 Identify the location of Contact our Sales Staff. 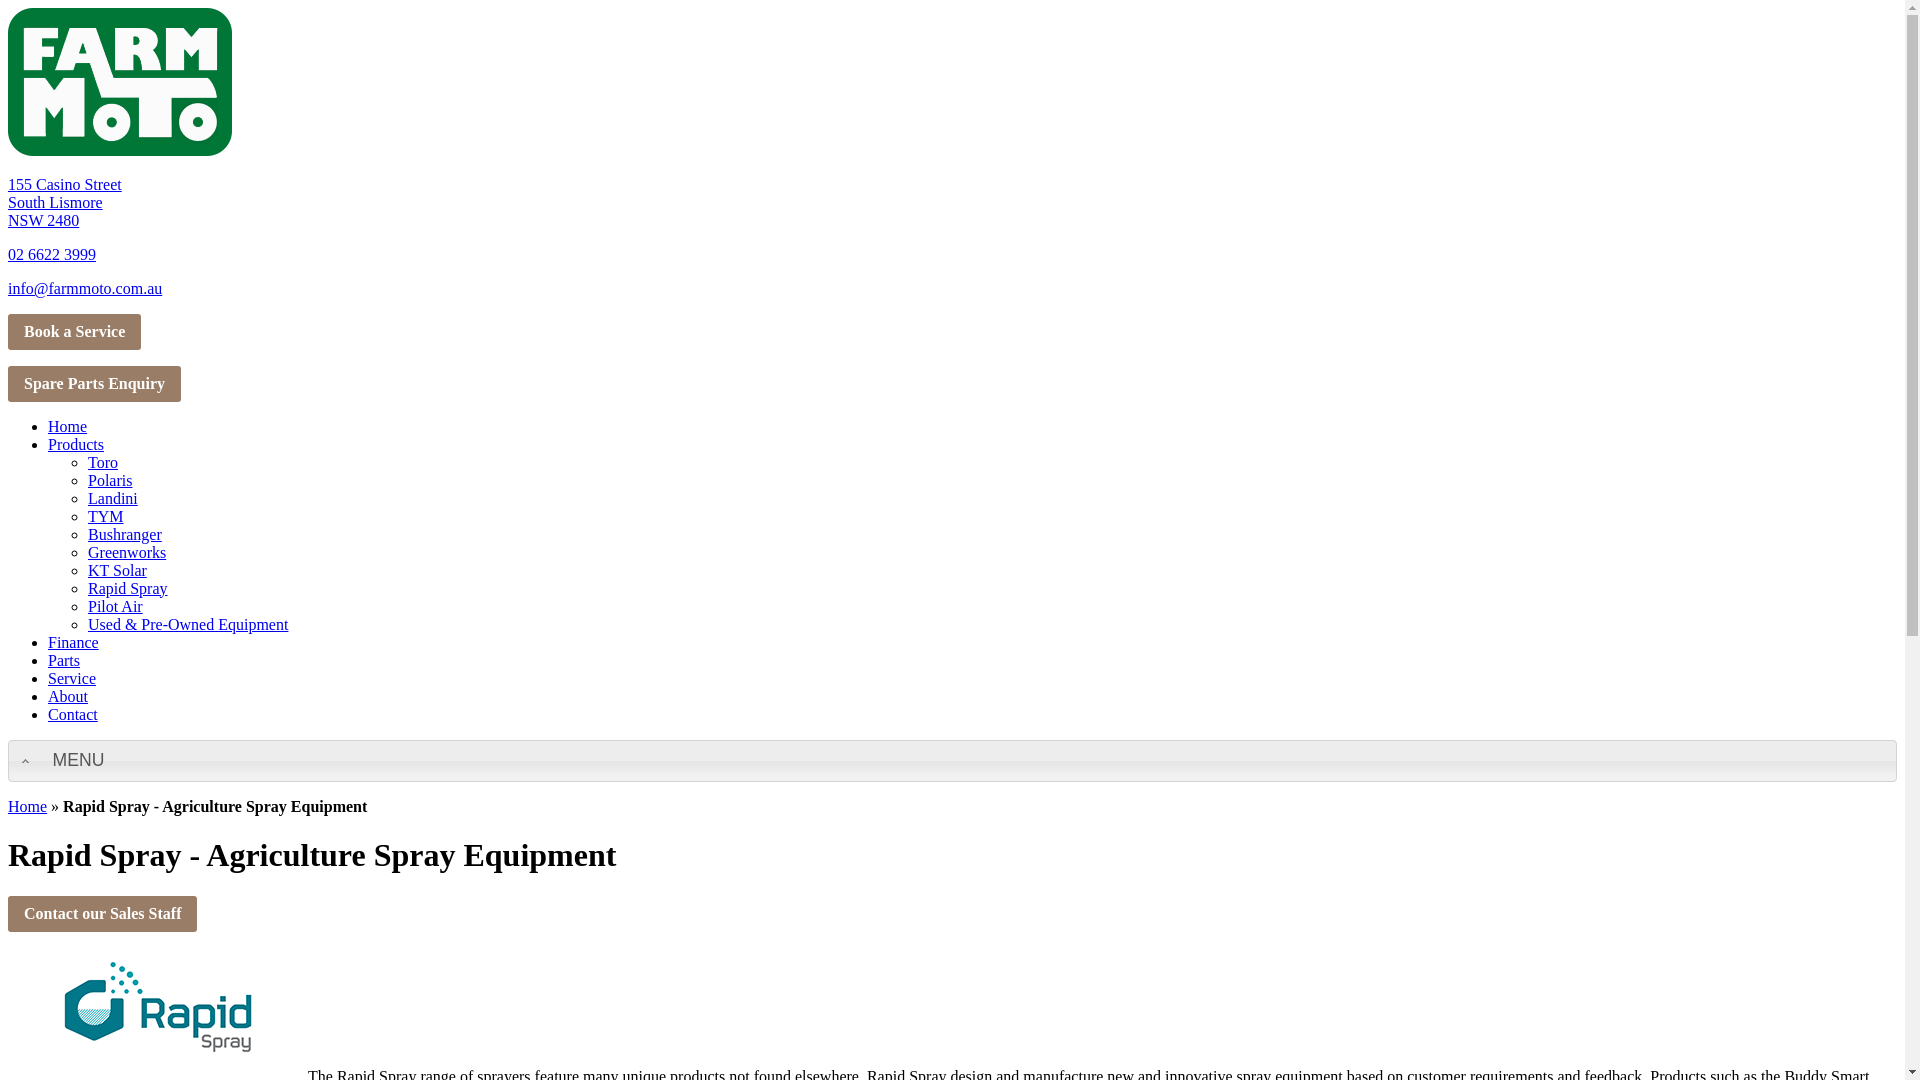
(102, 914).